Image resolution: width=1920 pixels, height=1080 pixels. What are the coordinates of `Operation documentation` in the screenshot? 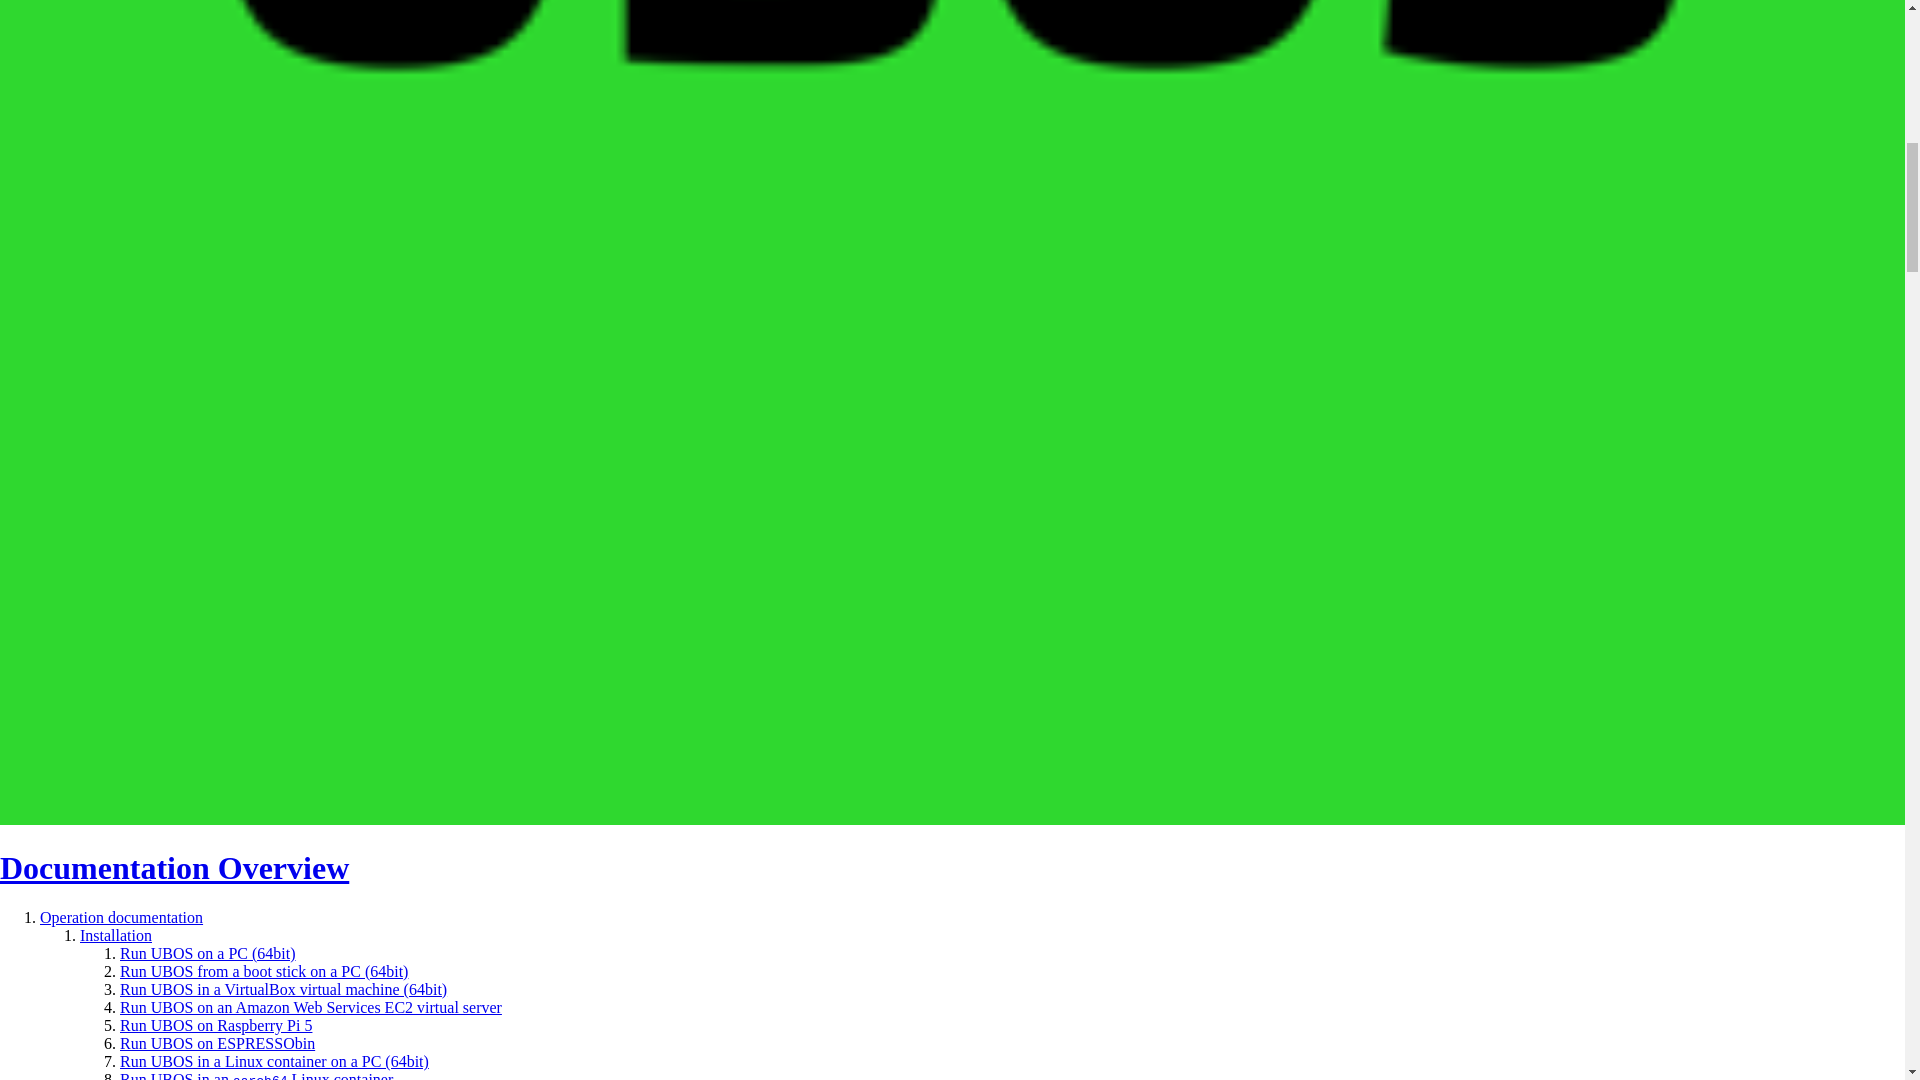 It's located at (122, 917).